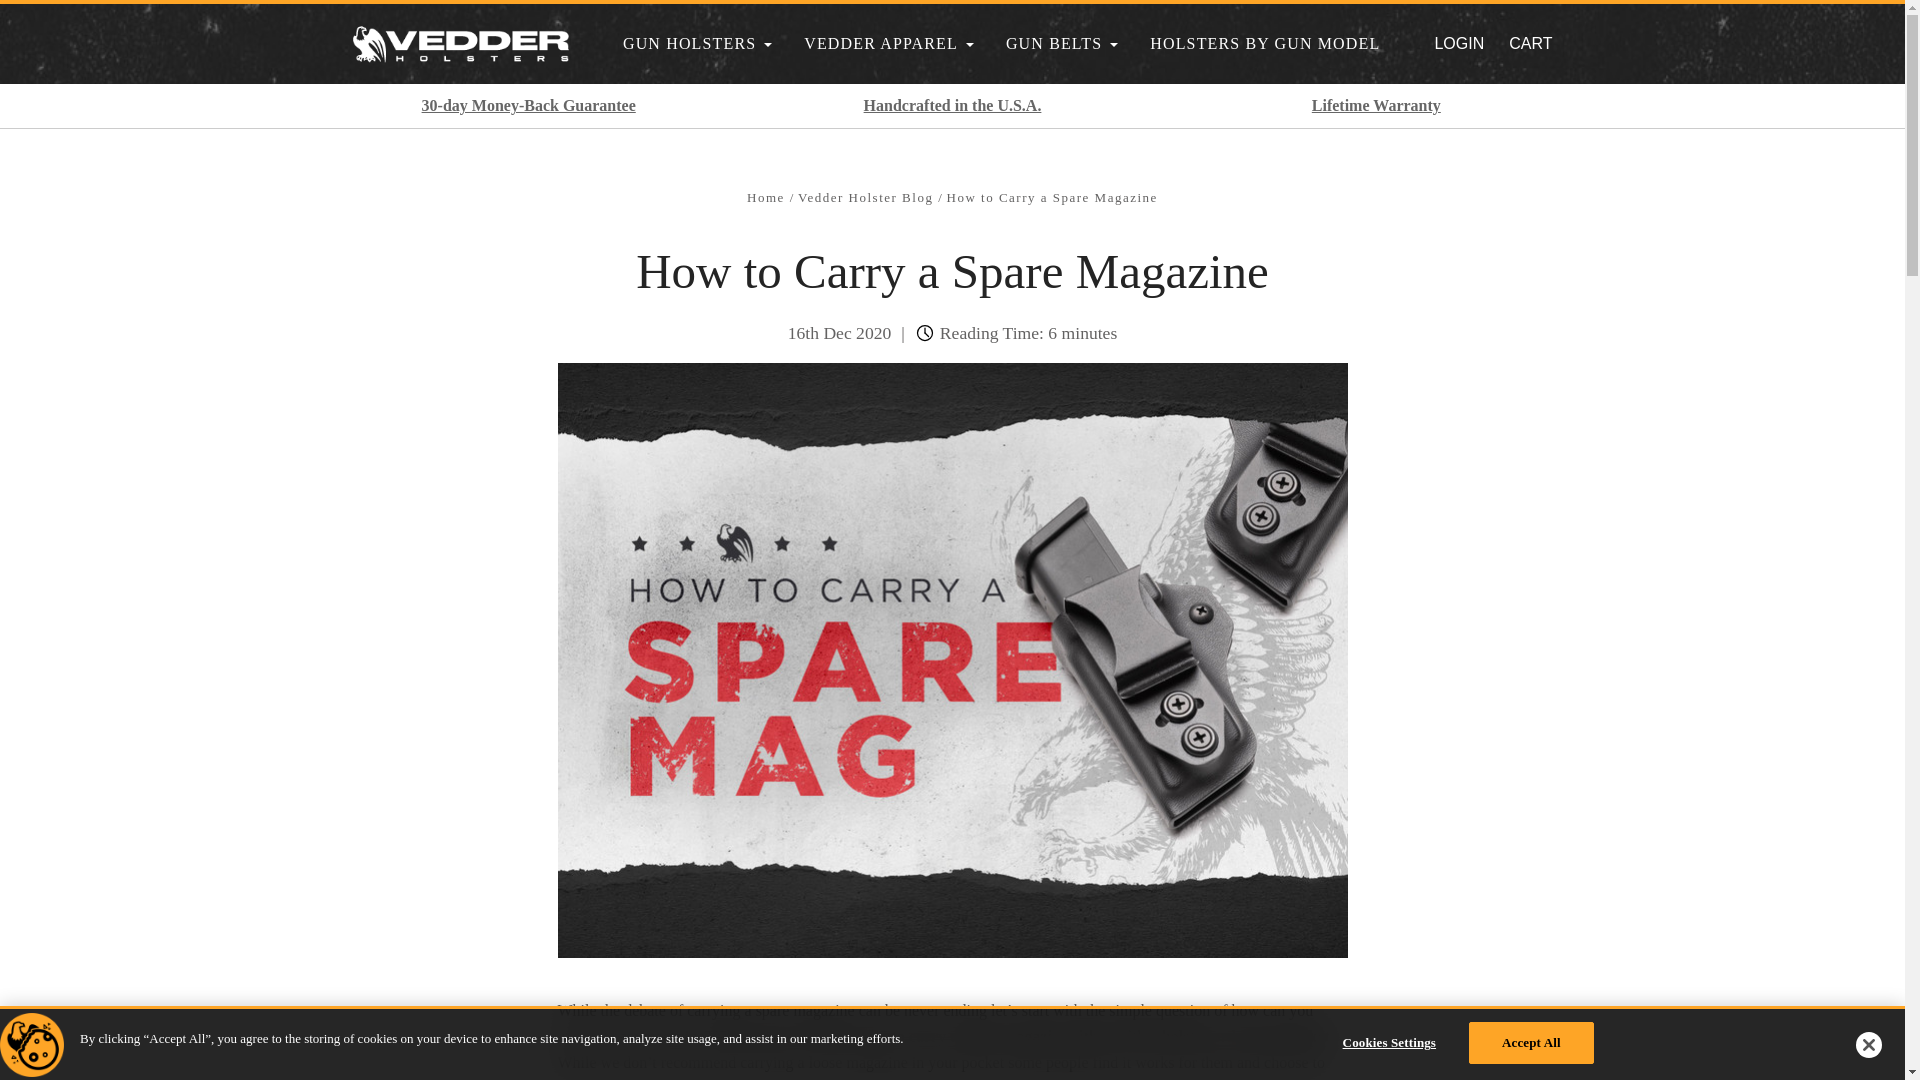 The image size is (1920, 1080). Describe the element at coordinates (1530, 44) in the screenshot. I see `Vedder Holster Blog` at that location.